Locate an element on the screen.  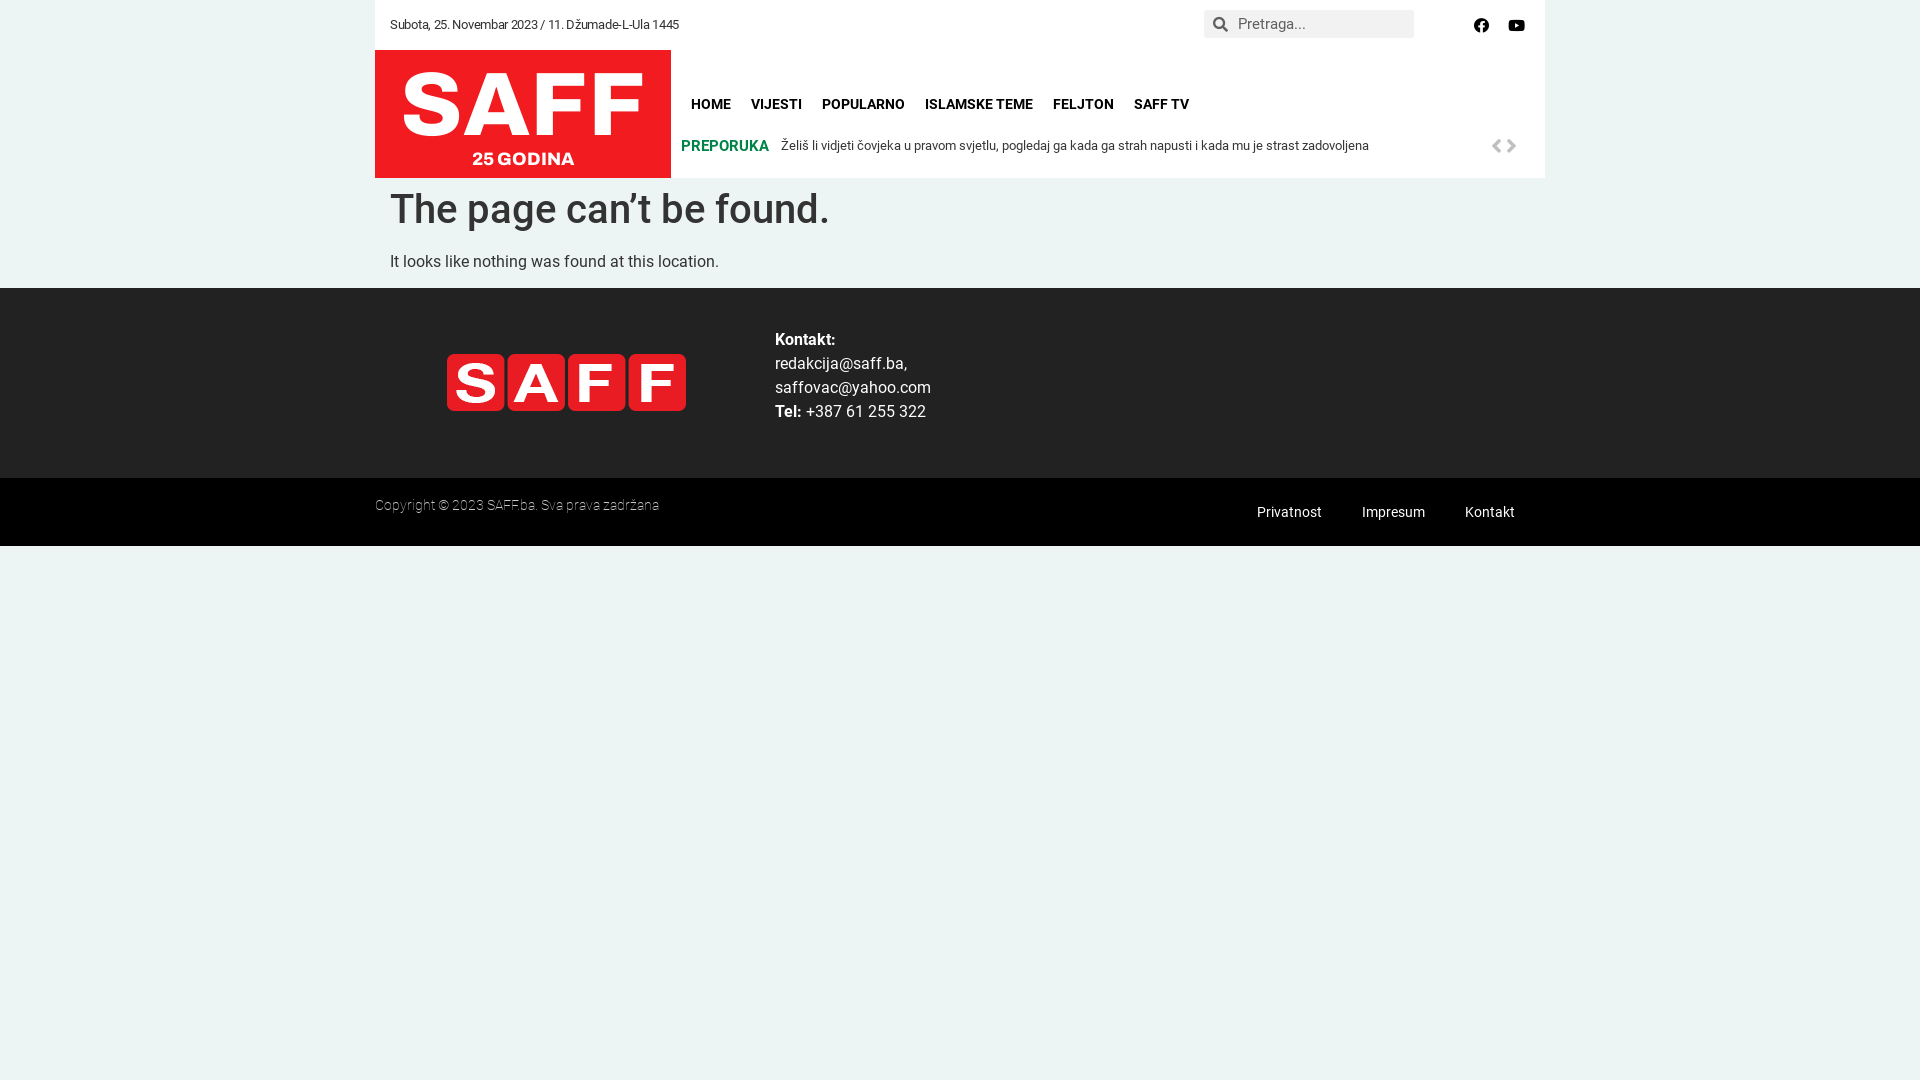
HOME is located at coordinates (711, 104).